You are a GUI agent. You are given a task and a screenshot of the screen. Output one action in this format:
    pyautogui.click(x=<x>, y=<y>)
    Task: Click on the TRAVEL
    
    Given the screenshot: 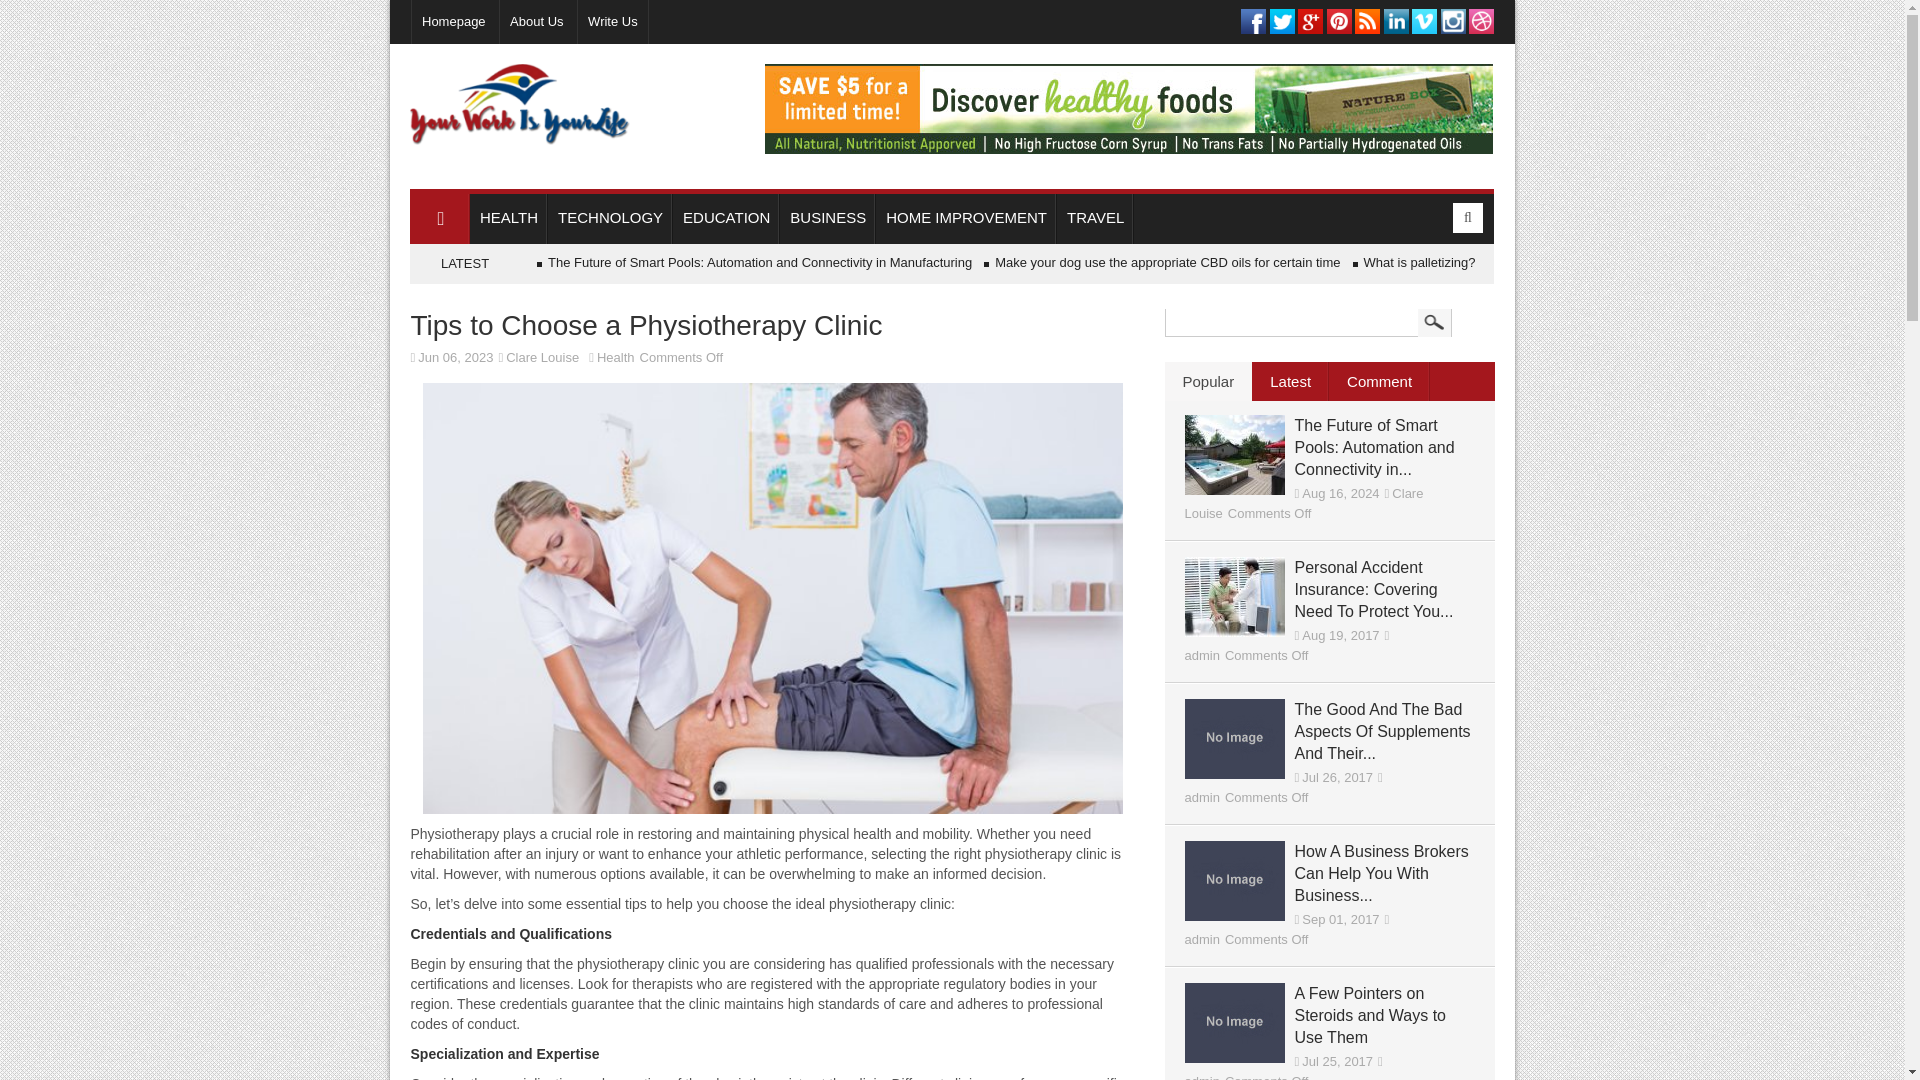 What is the action you would take?
    pyautogui.click(x=1096, y=219)
    